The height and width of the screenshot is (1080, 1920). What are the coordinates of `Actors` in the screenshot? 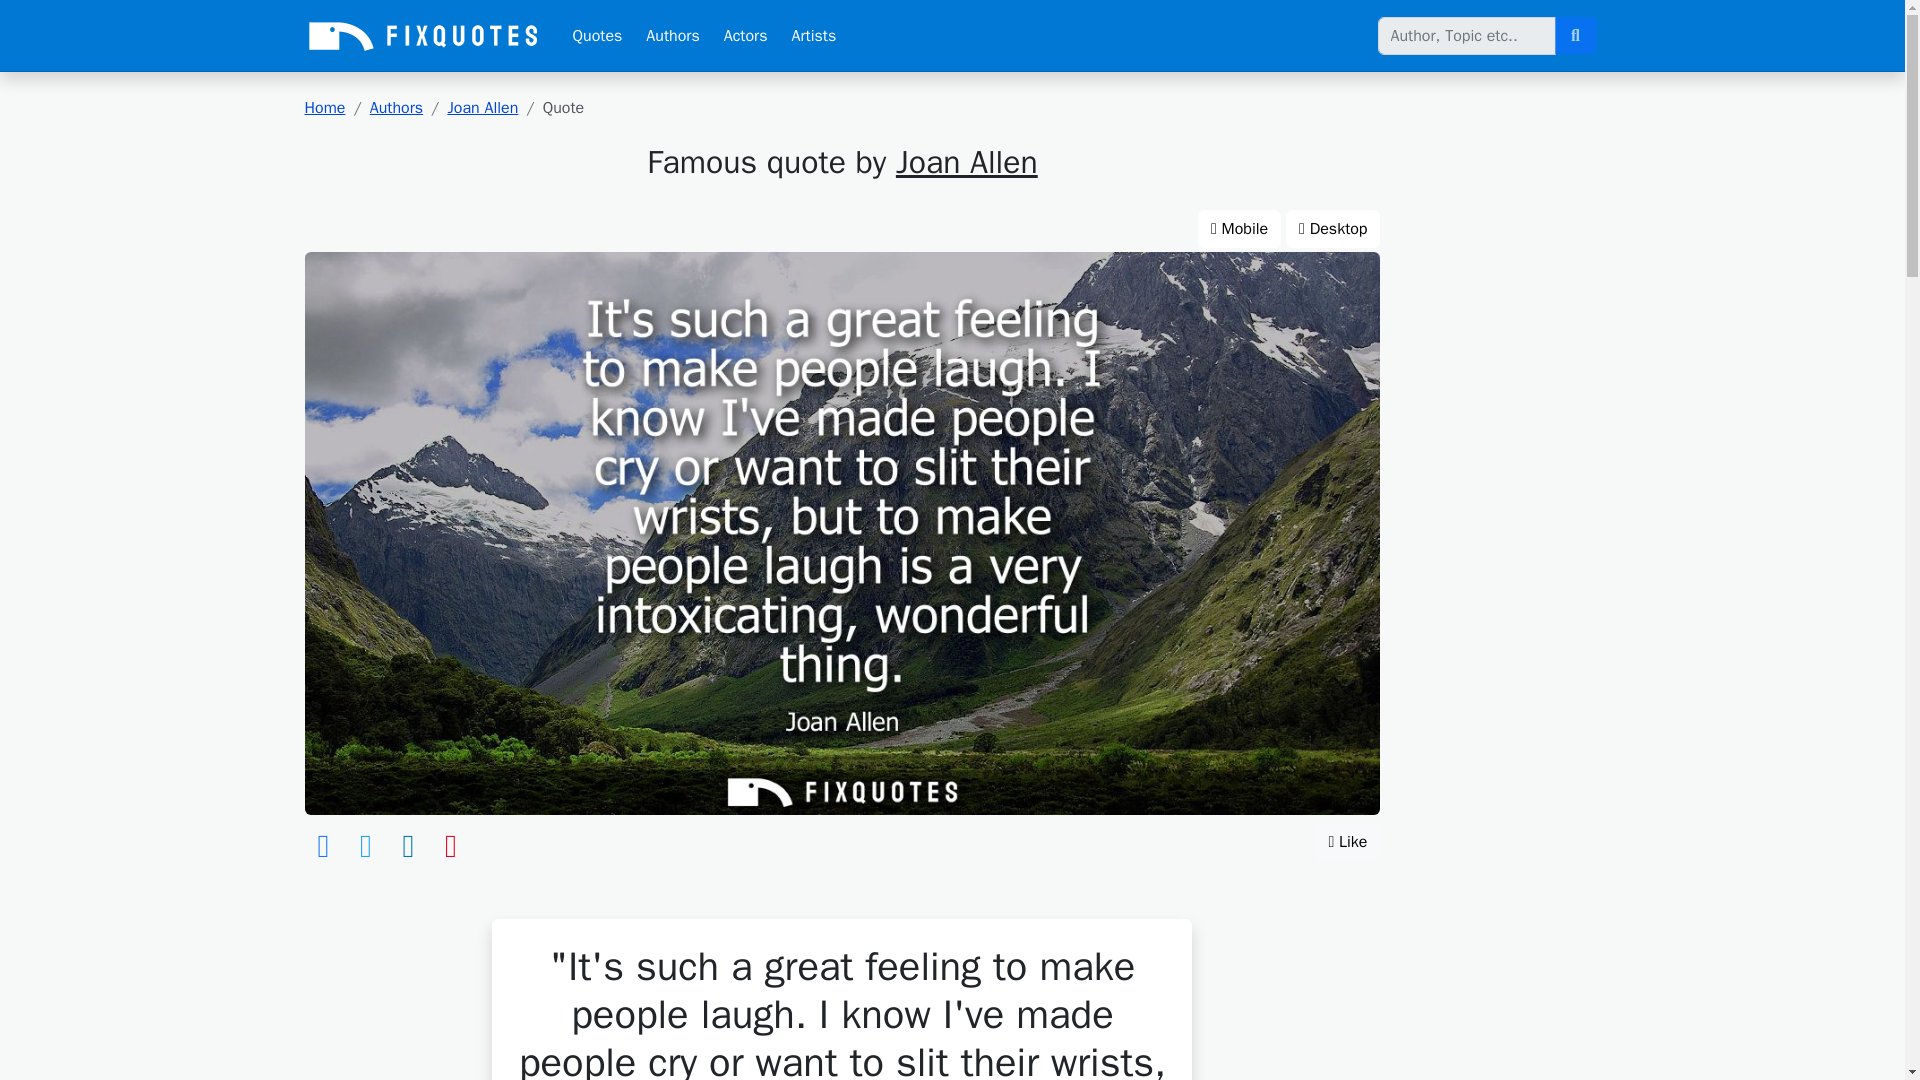 It's located at (746, 36).